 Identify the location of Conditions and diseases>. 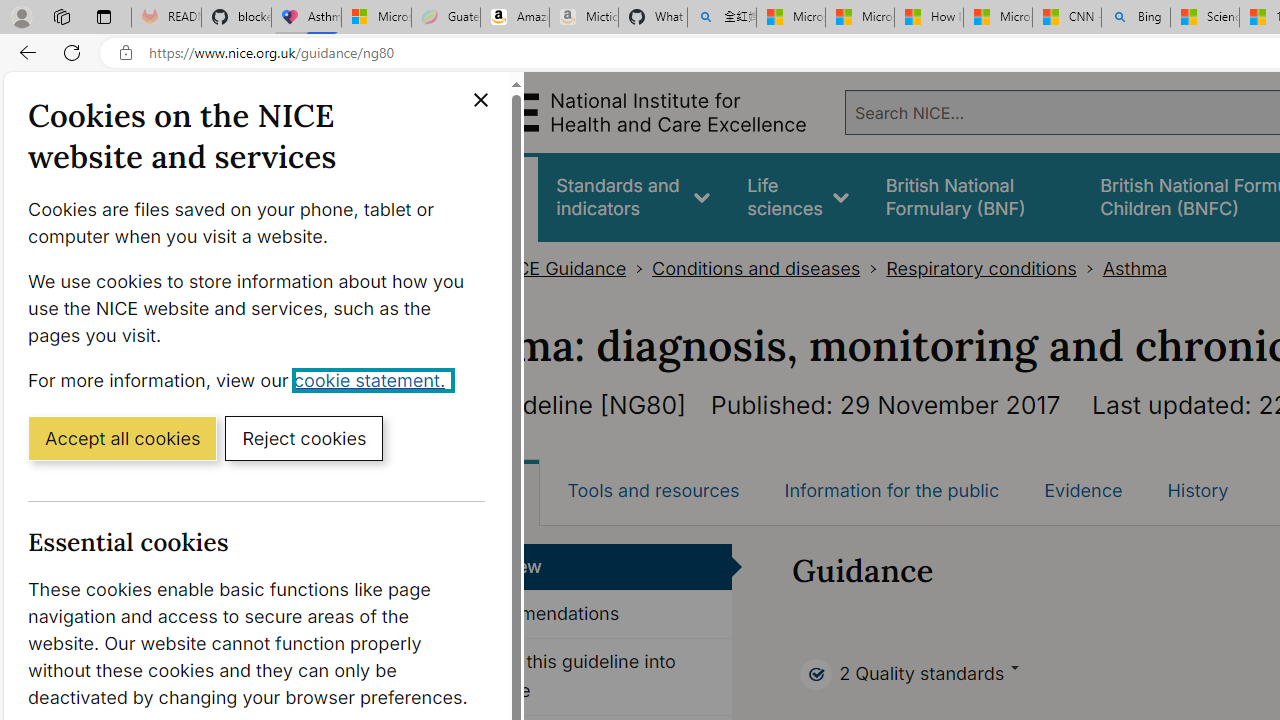
(769, 268).